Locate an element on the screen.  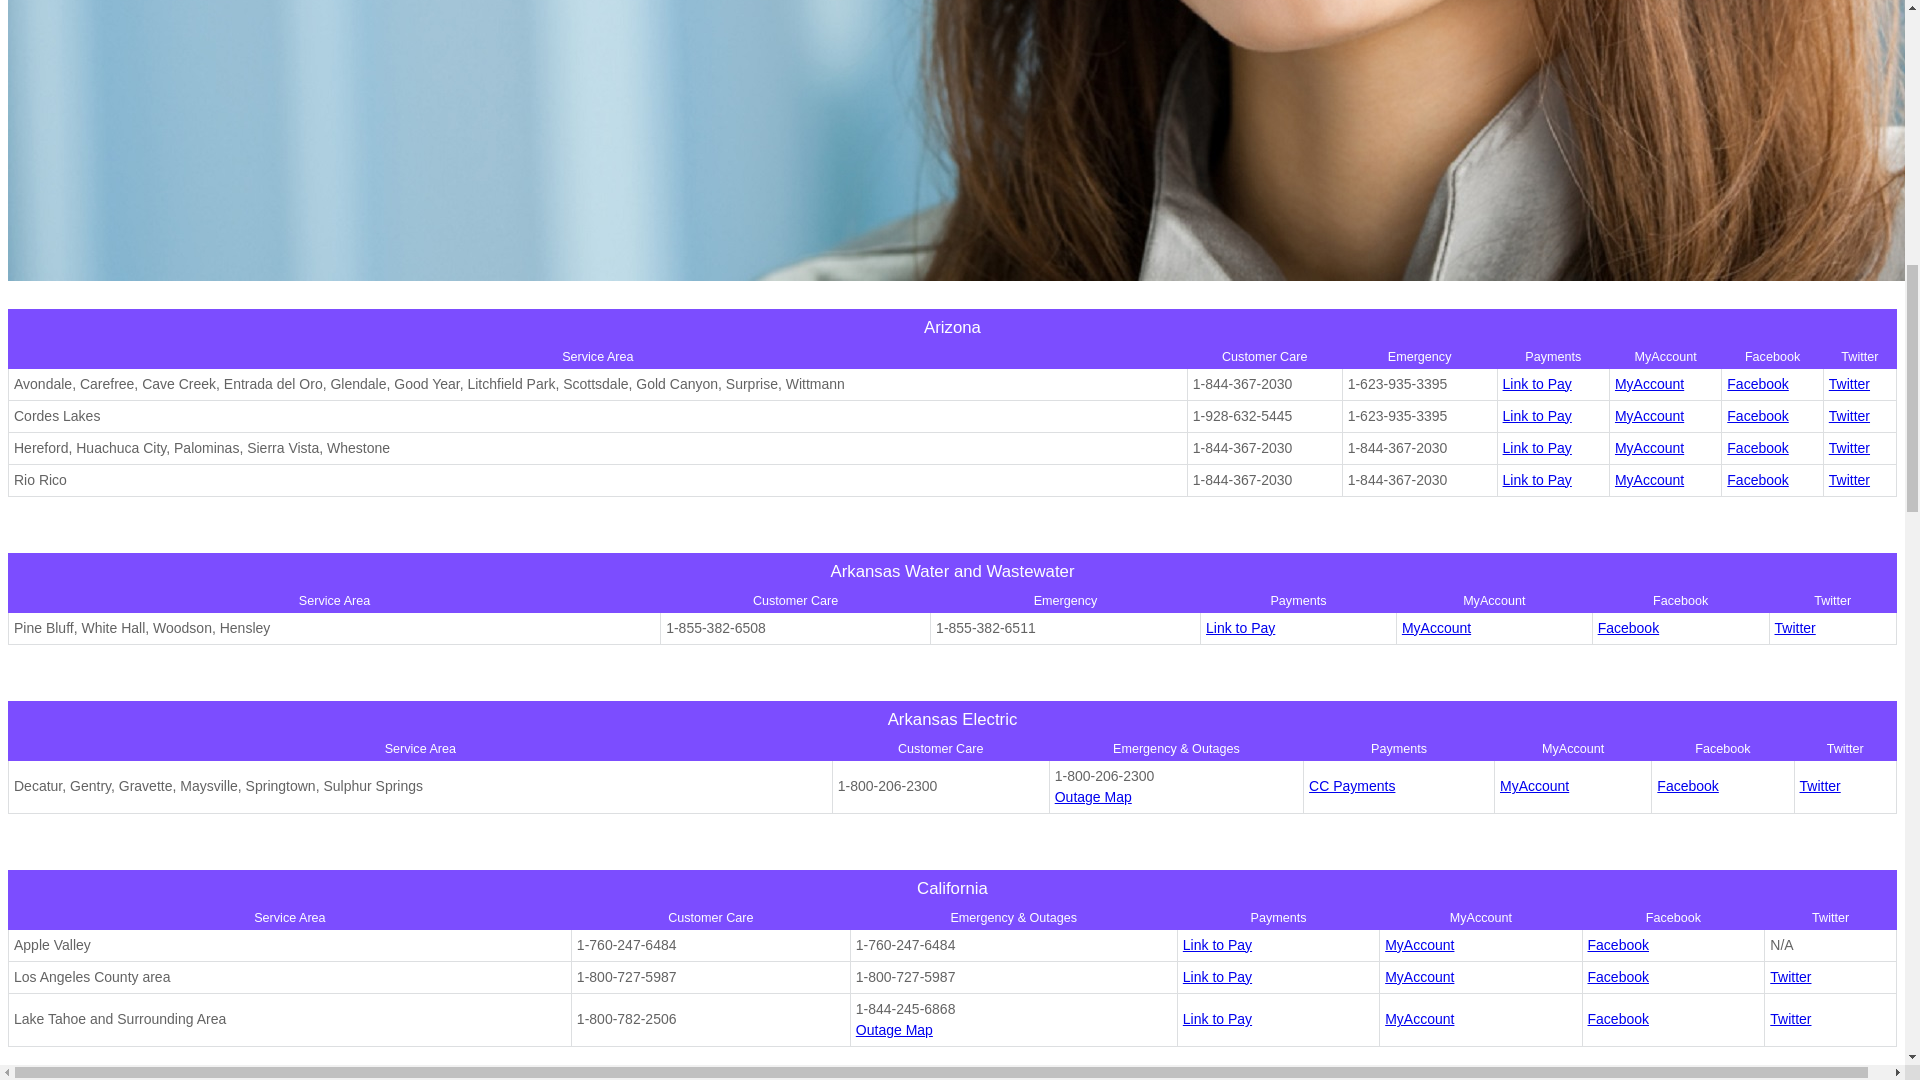
Facebook is located at coordinates (1618, 944).